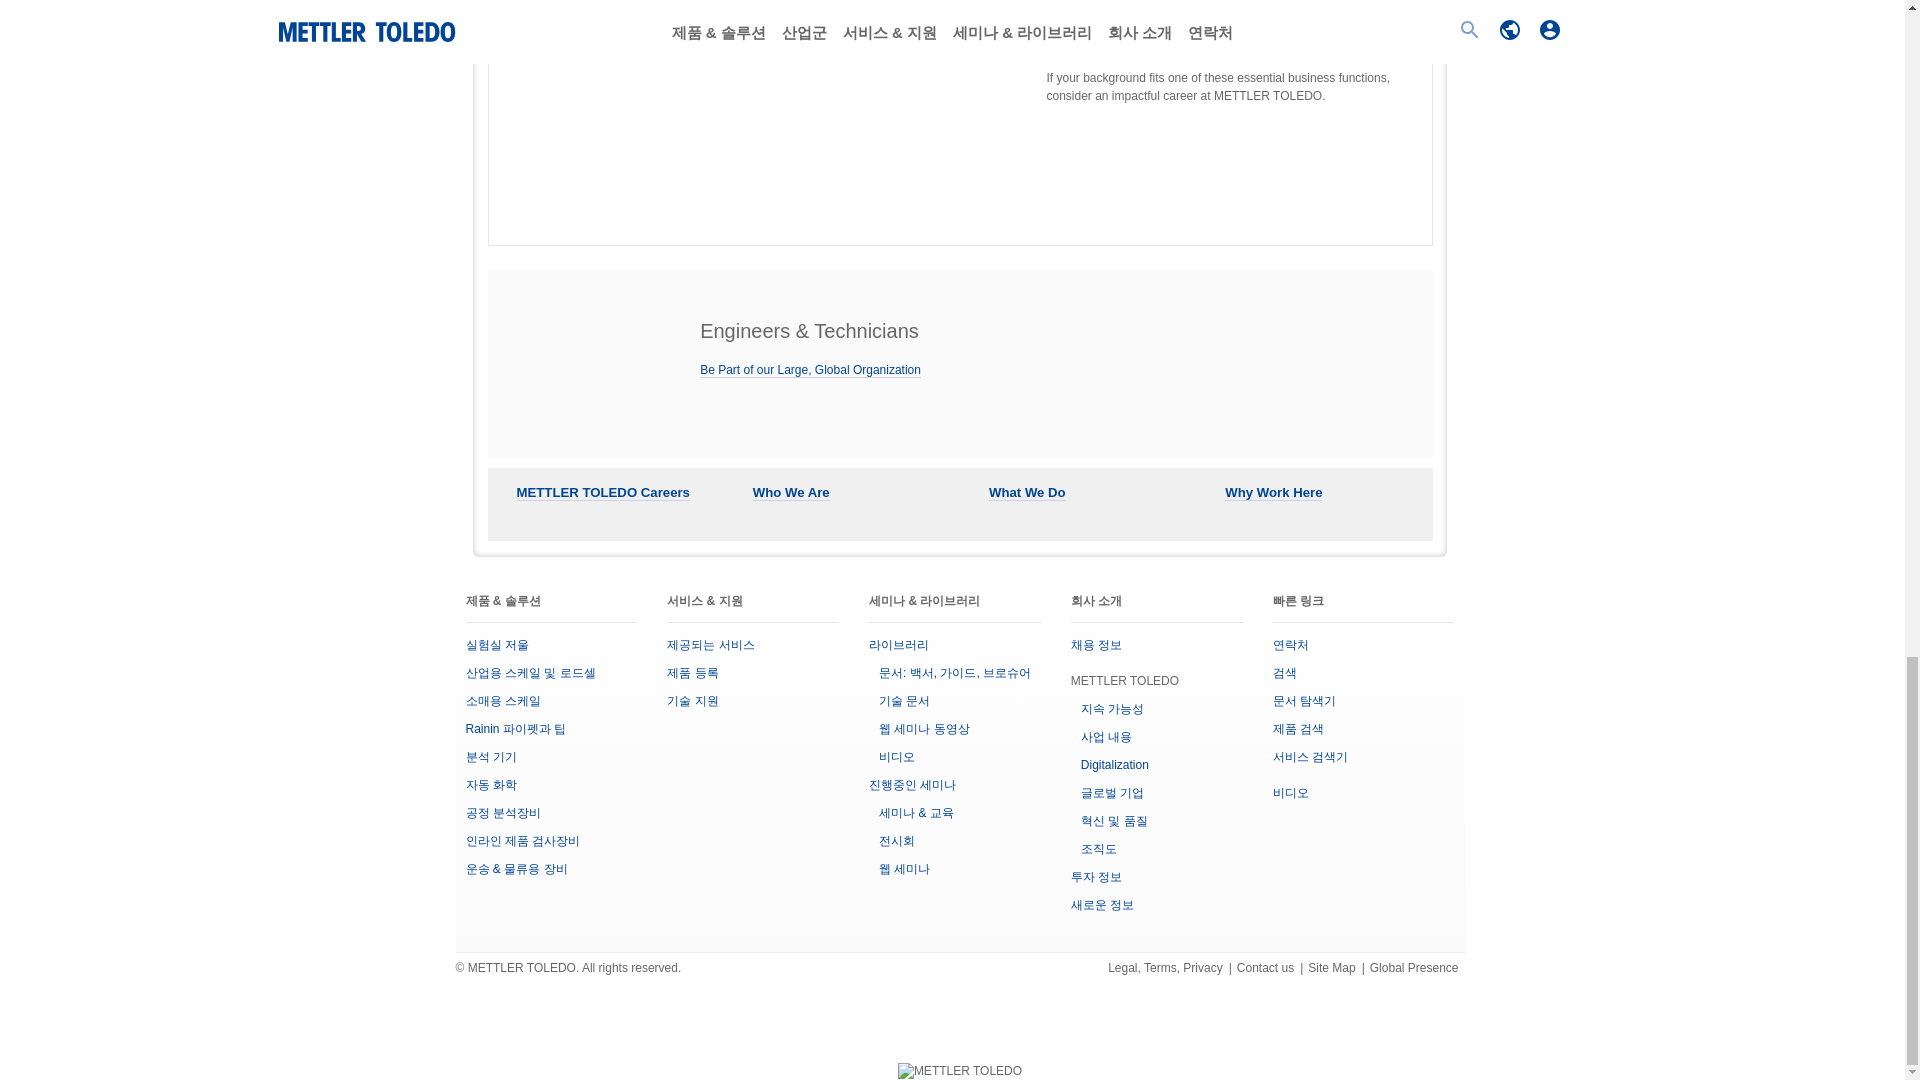  Describe the element at coordinates (1273, 492) in the screenshot. I see `Why Work Here` at that location.